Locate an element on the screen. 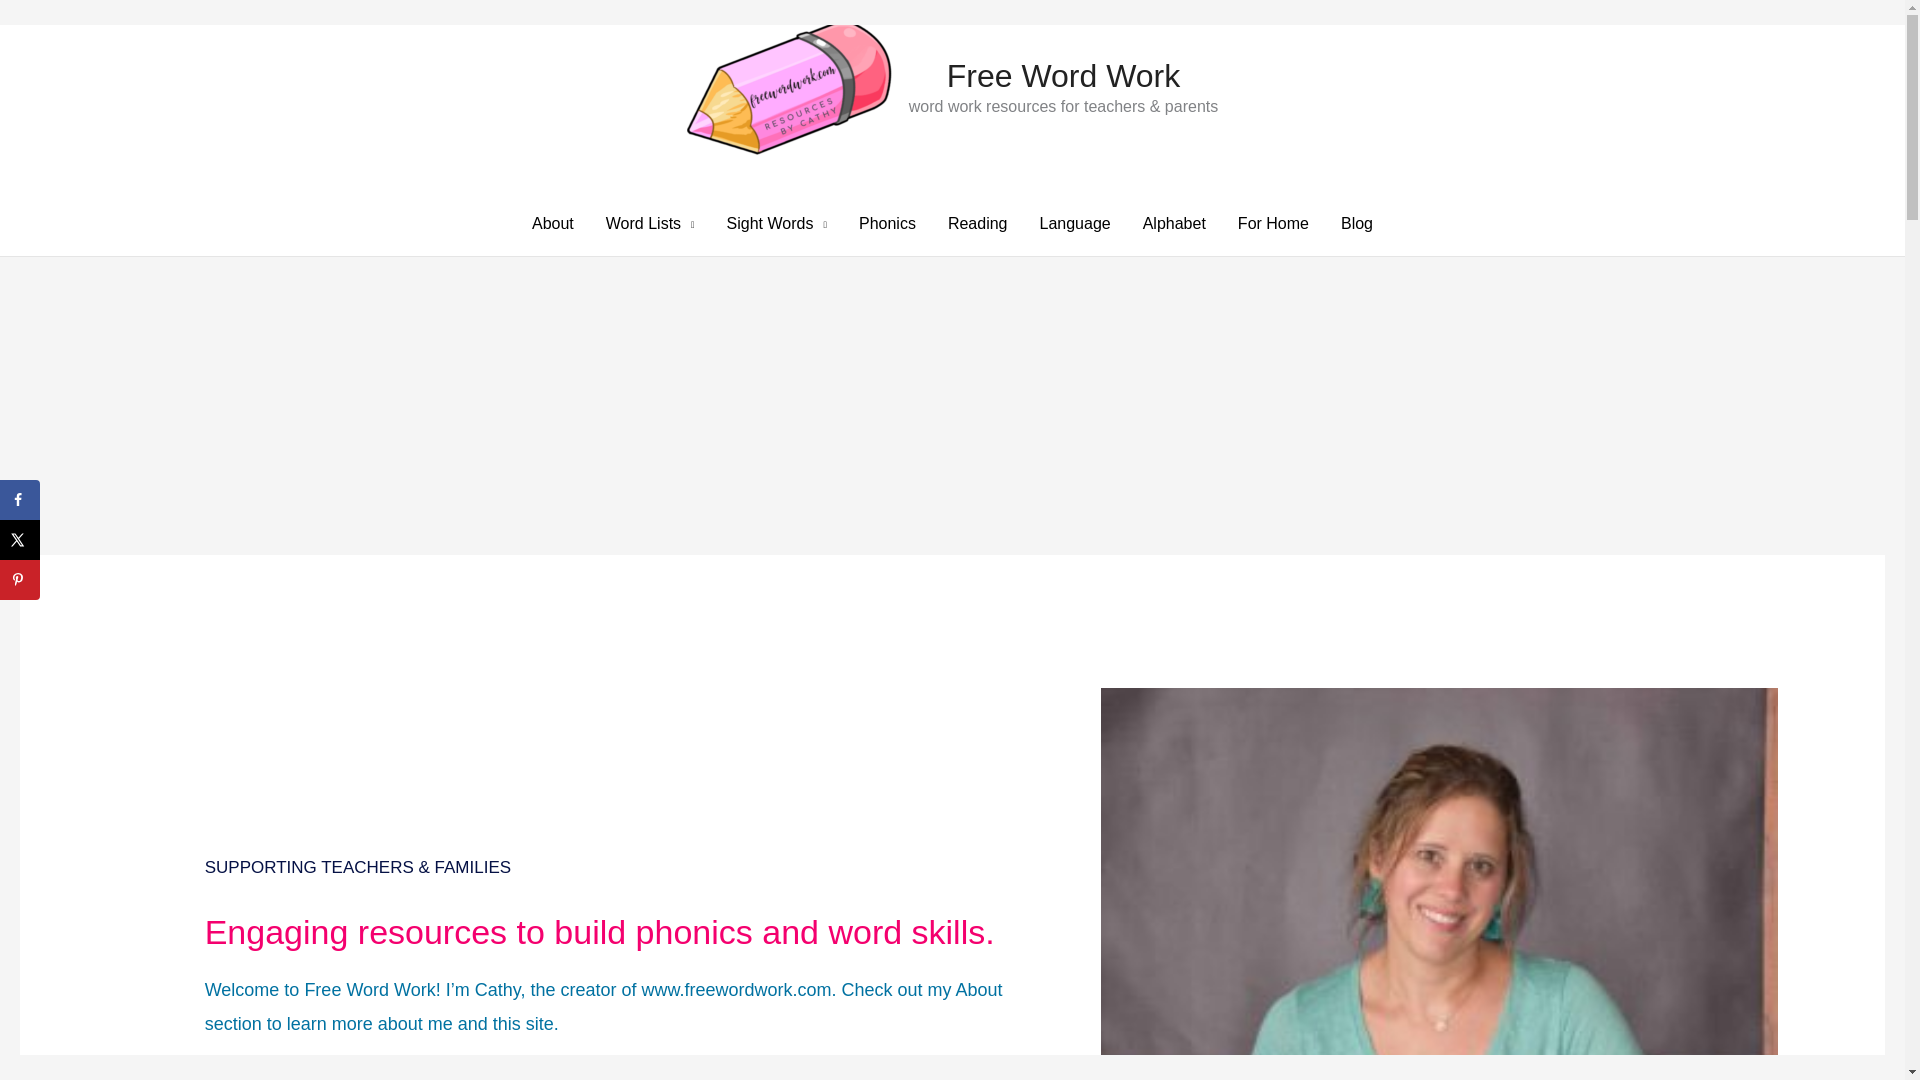 The image size is (1920, 1080). About is located at coordinates (979, 990).